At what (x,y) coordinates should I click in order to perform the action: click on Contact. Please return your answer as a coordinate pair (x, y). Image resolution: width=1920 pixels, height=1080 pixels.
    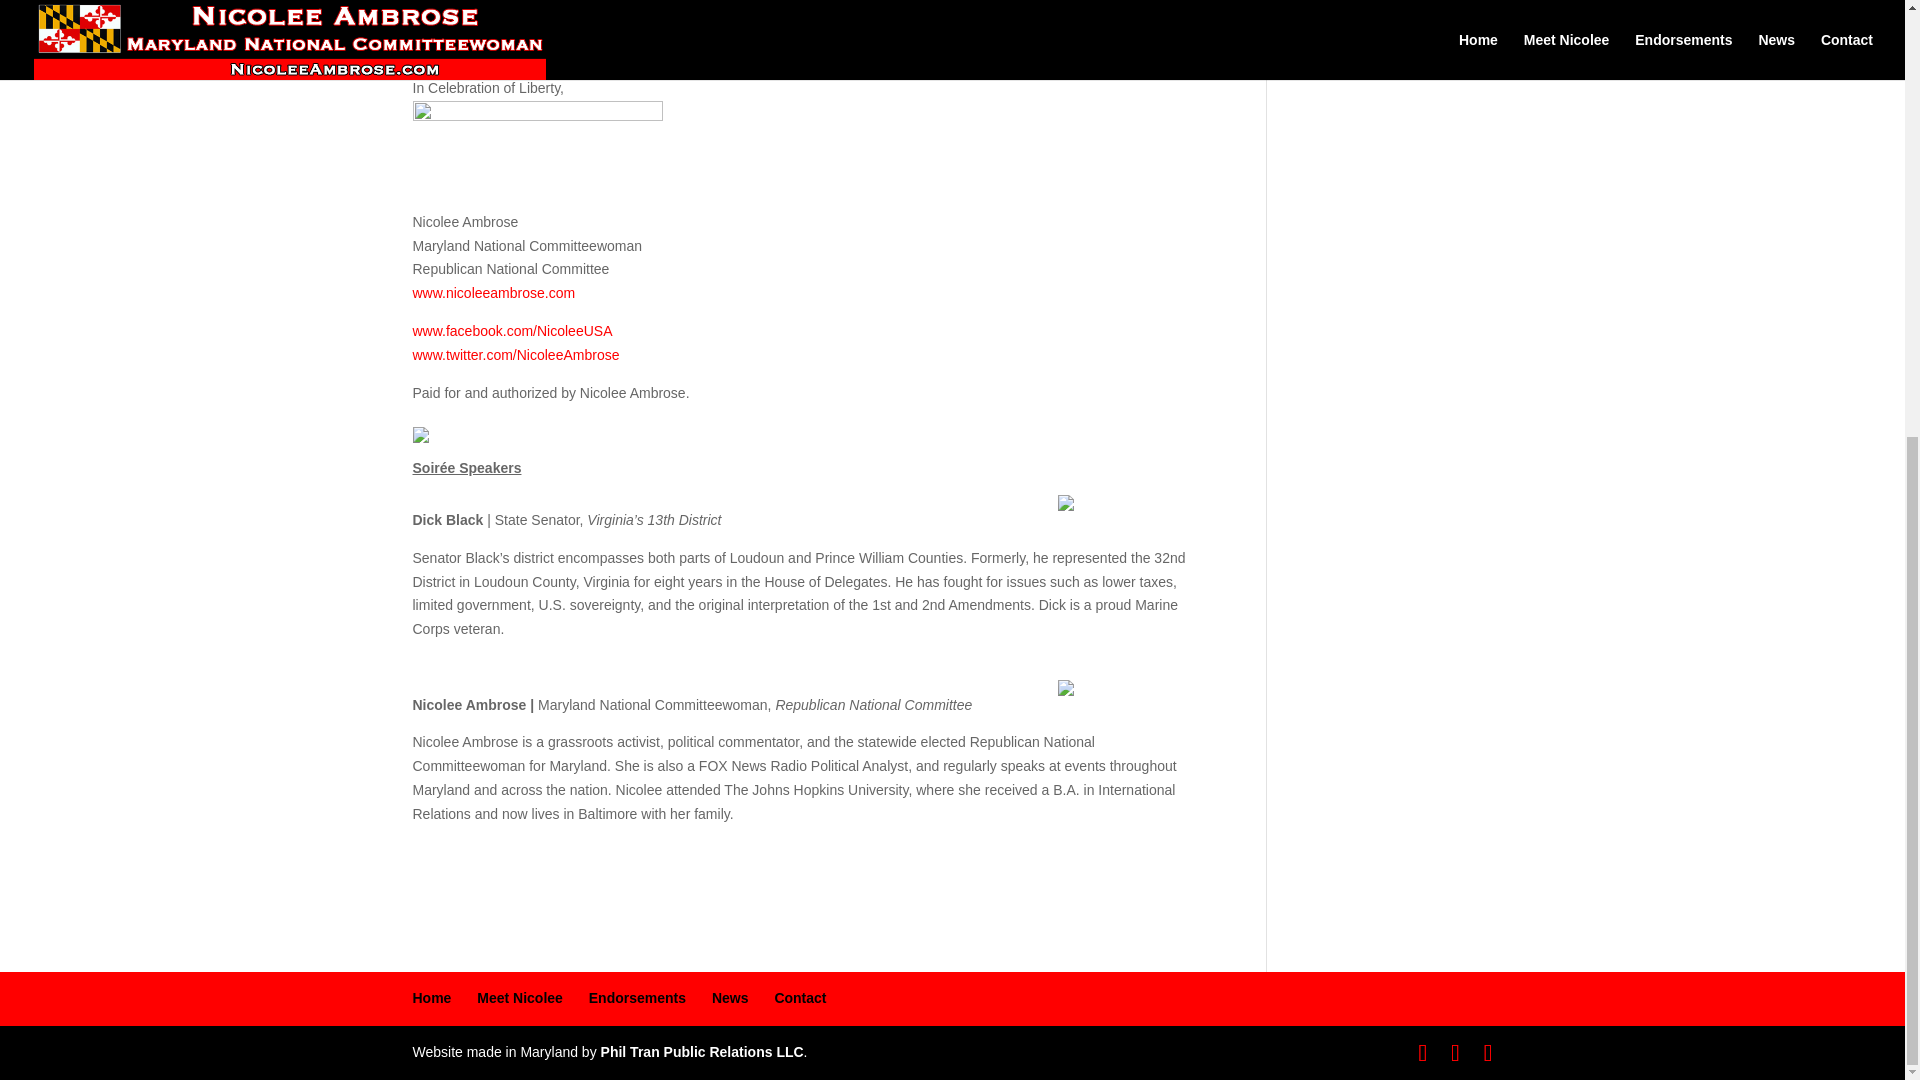
    Looking at the image, I should click on (799, 998).